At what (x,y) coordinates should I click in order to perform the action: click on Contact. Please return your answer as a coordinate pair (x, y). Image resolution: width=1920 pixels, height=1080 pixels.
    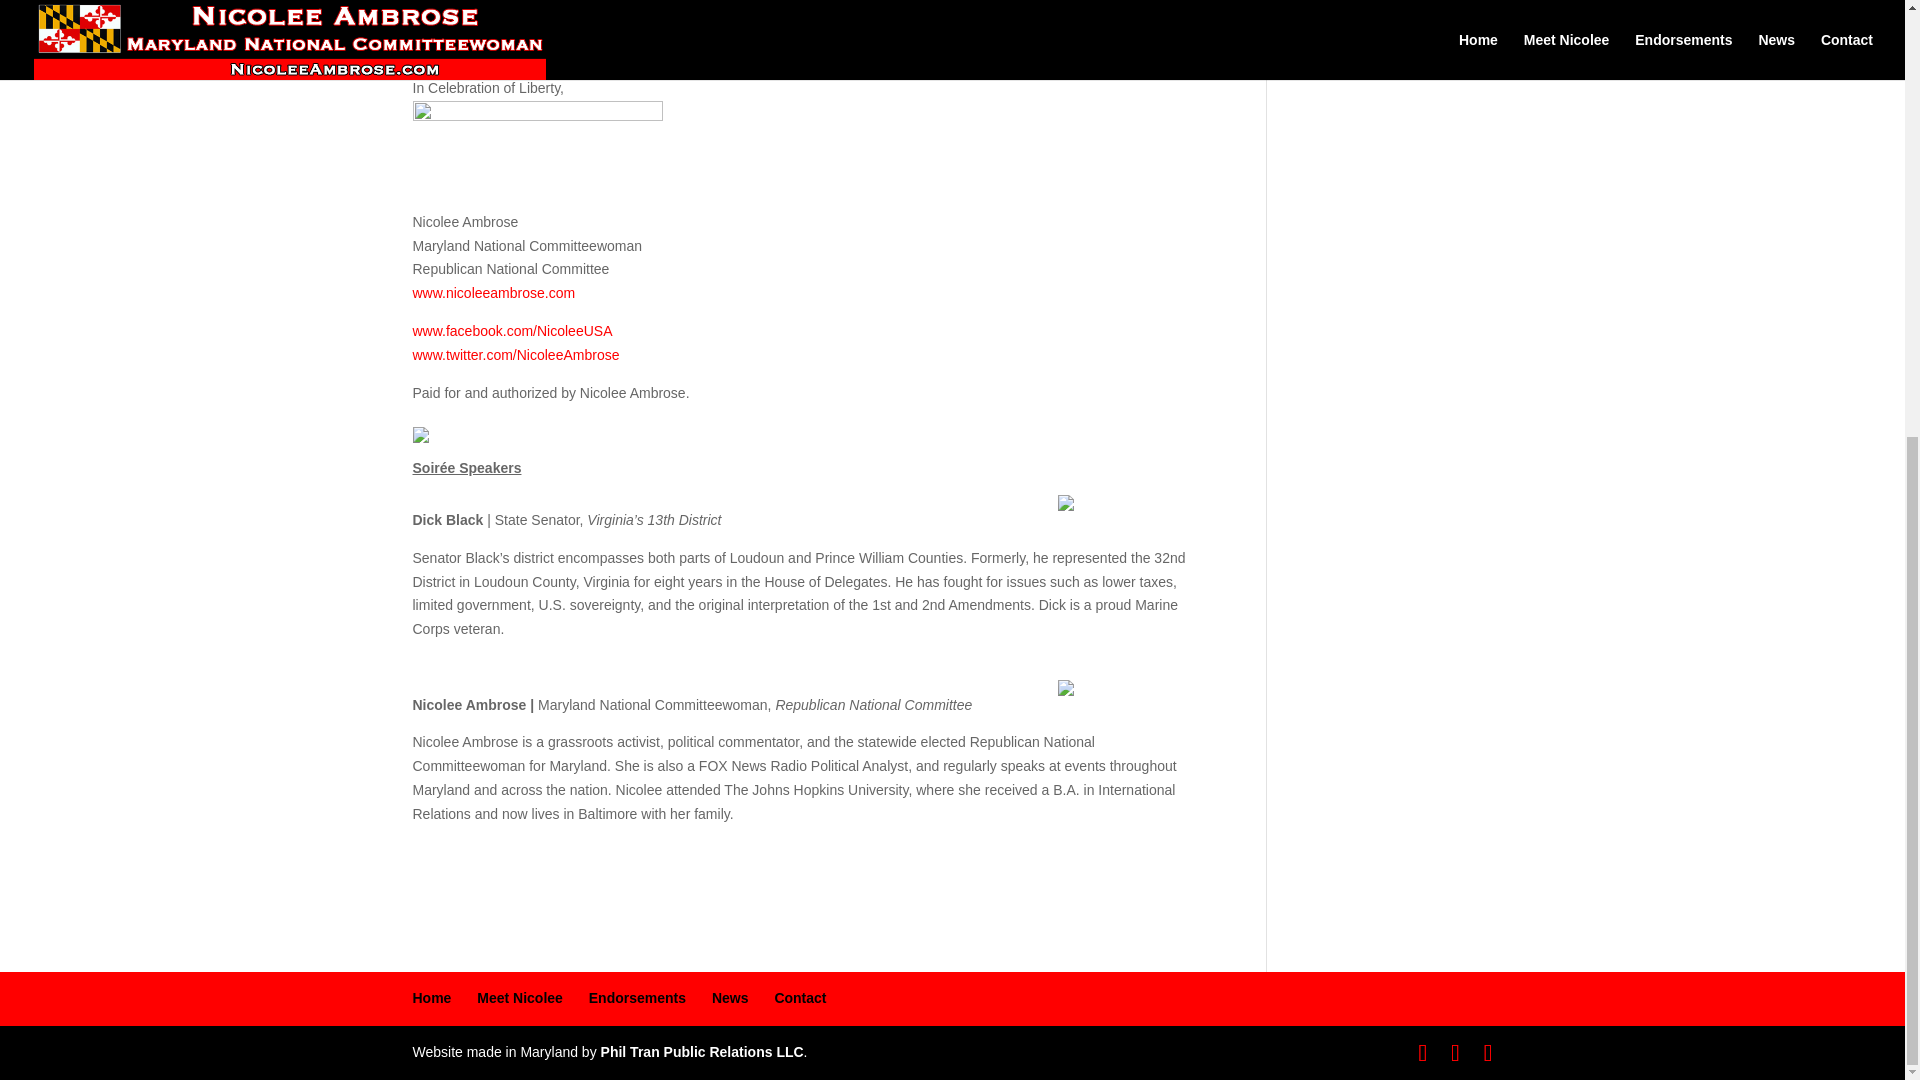
    Looking at the image, I should click on (799, 998).